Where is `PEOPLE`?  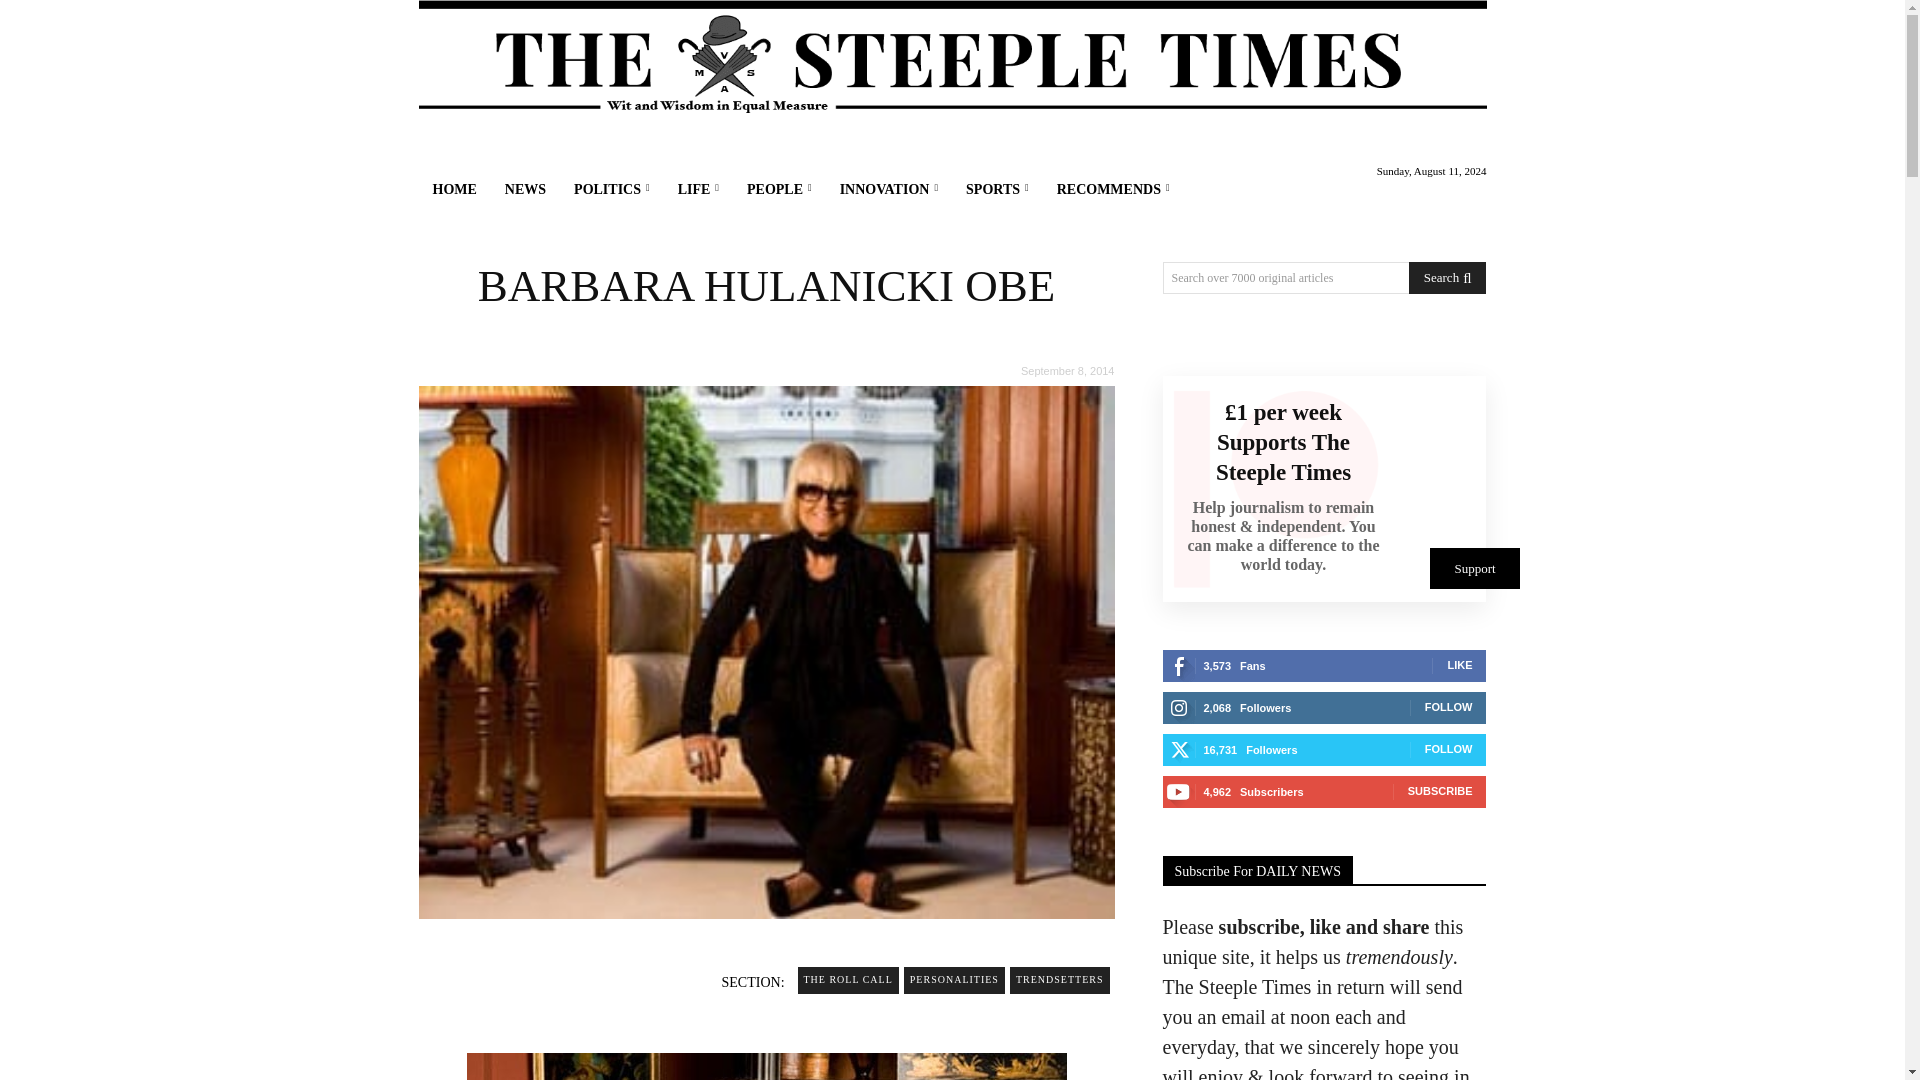 PEOPLE is located at coordinates (779, 190).